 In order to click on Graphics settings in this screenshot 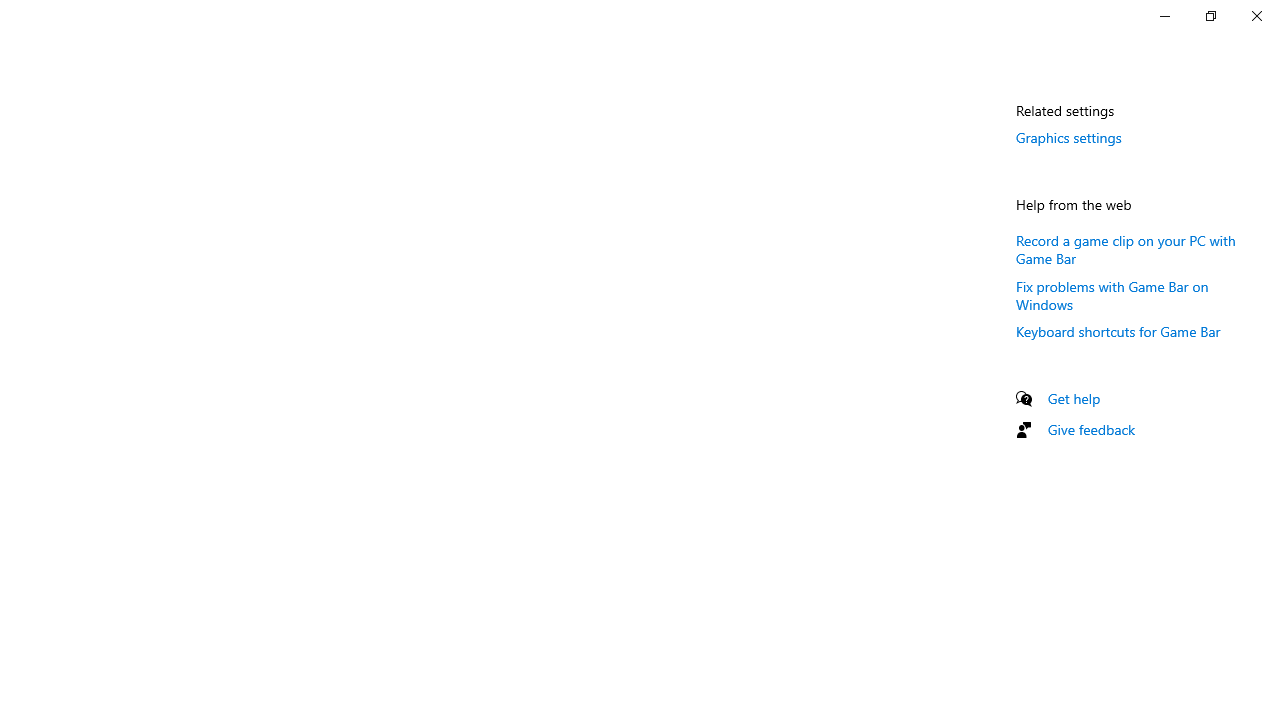, I will do `click(1069, 137)`.